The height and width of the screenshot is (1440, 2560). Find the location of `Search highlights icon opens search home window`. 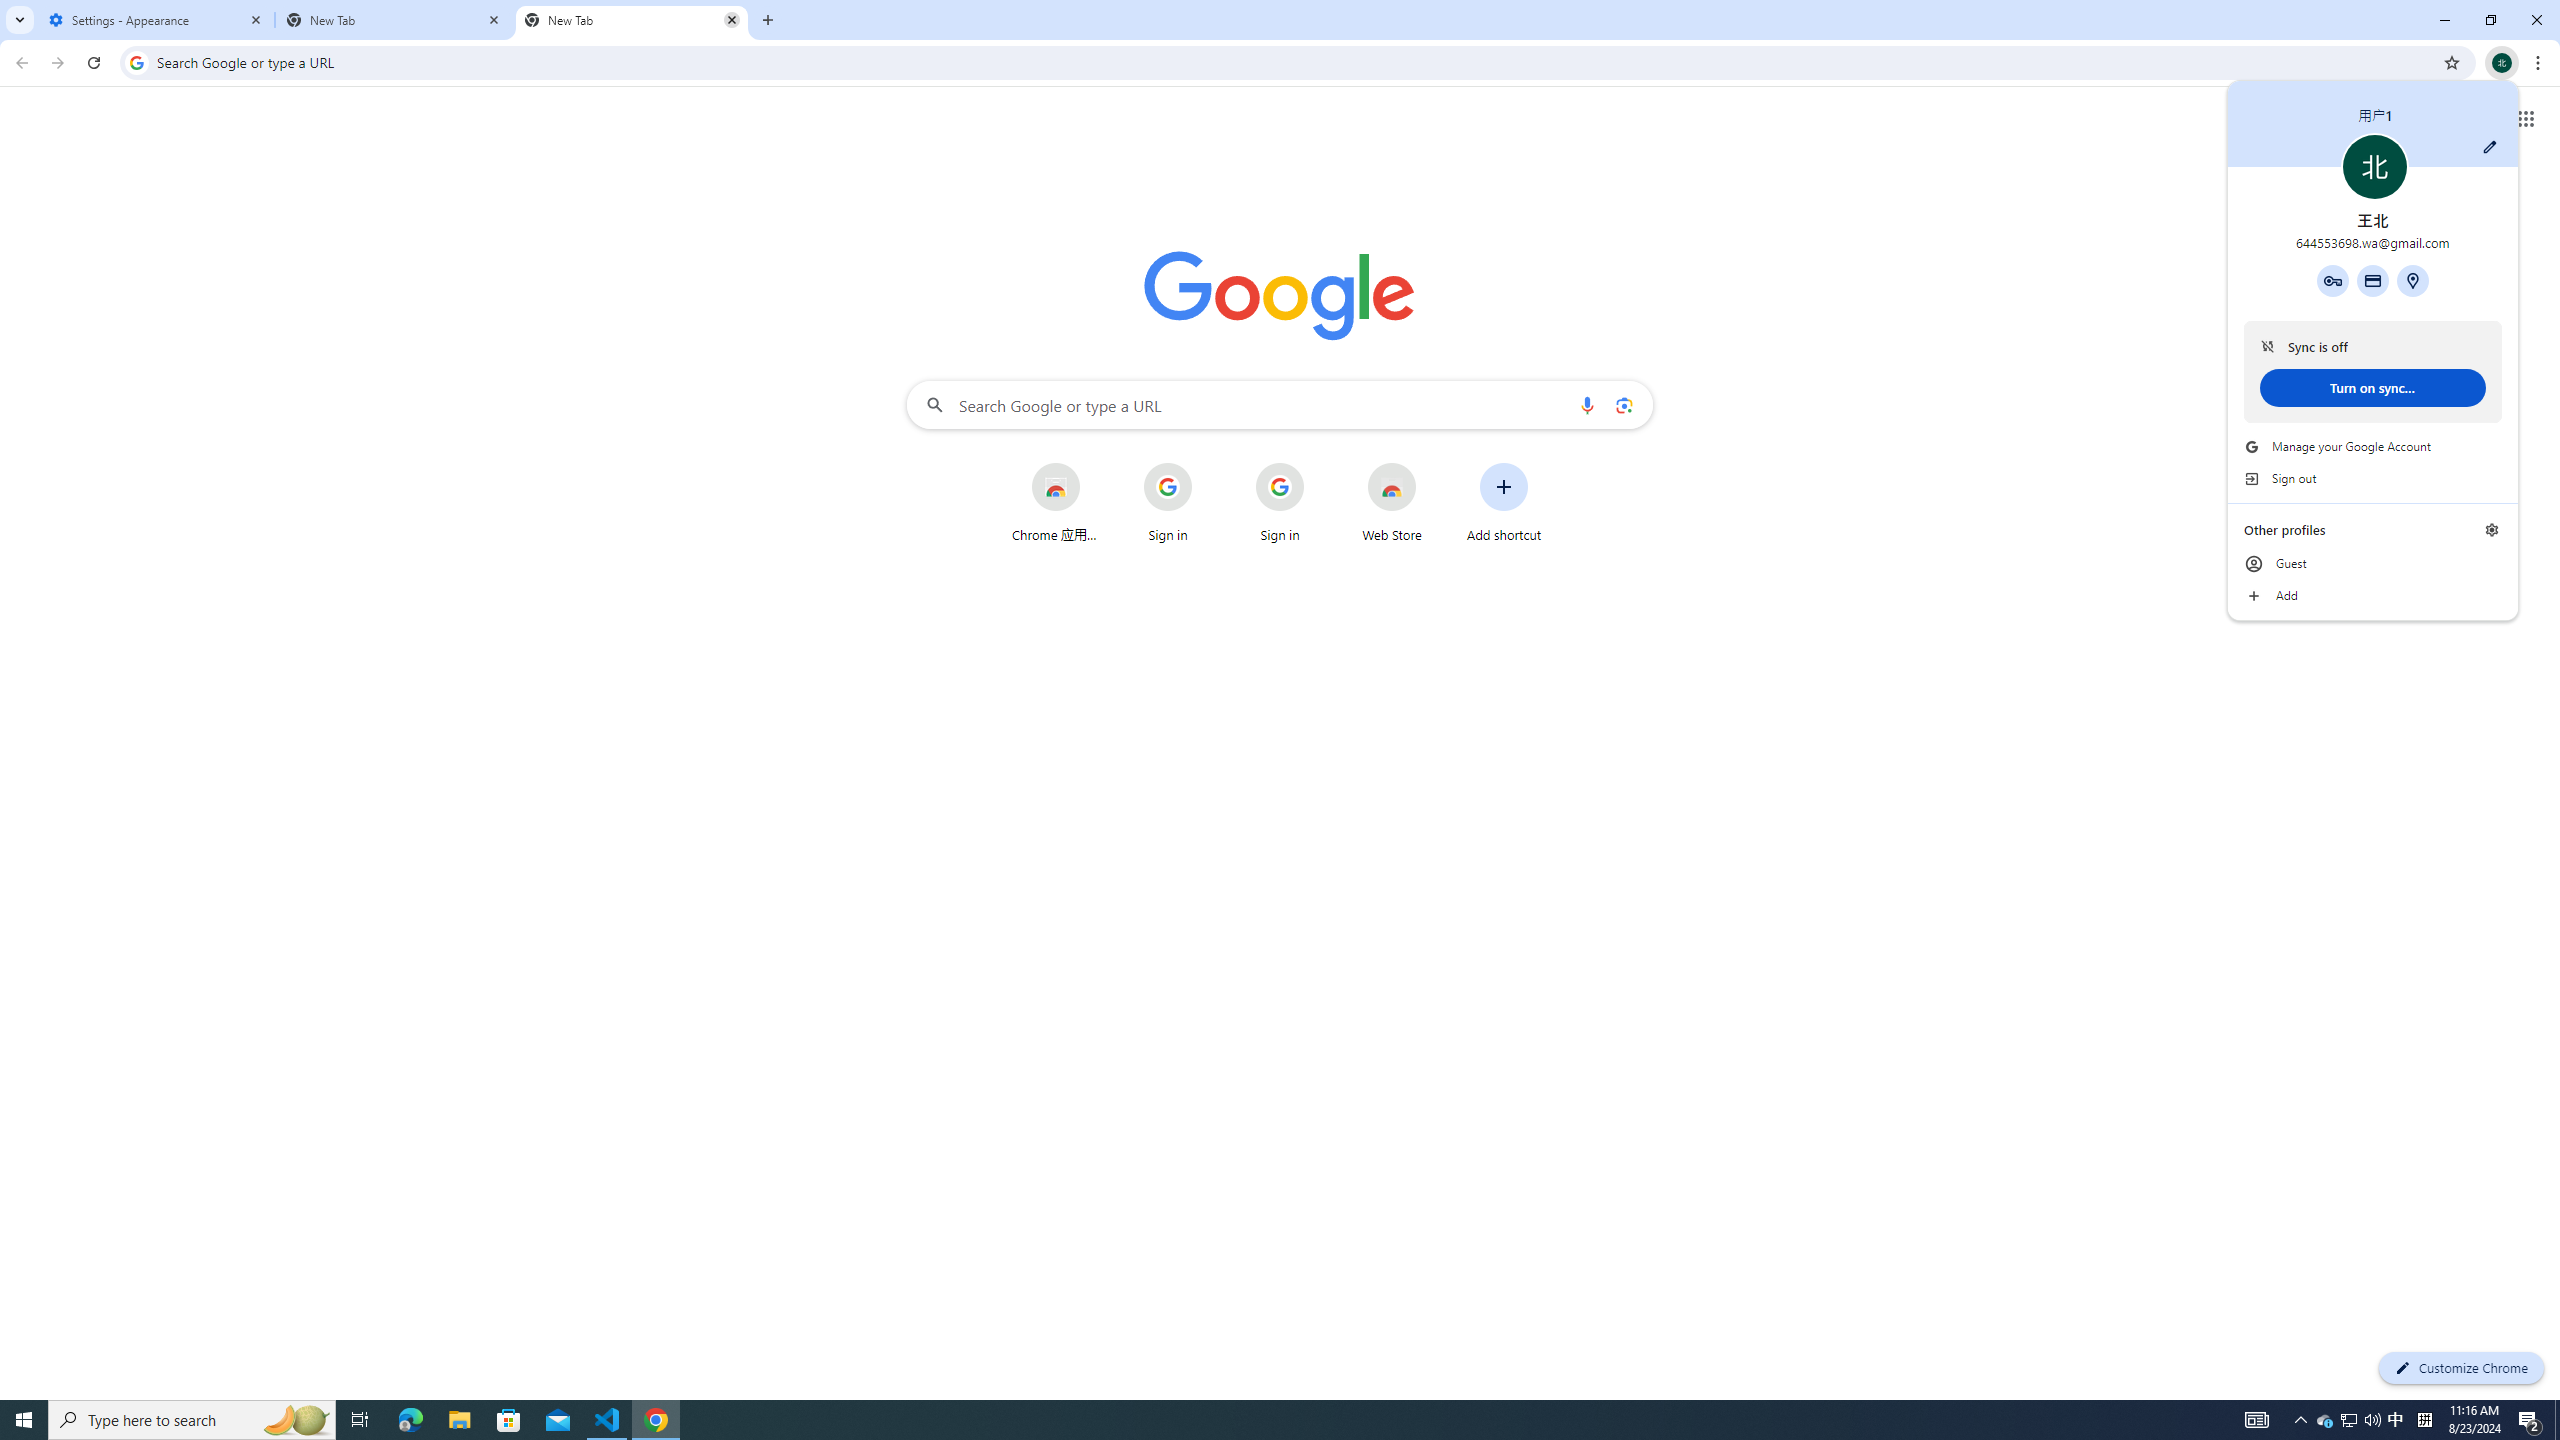

Search highlights icon opens search home window is located at coordinates (296, 1420).